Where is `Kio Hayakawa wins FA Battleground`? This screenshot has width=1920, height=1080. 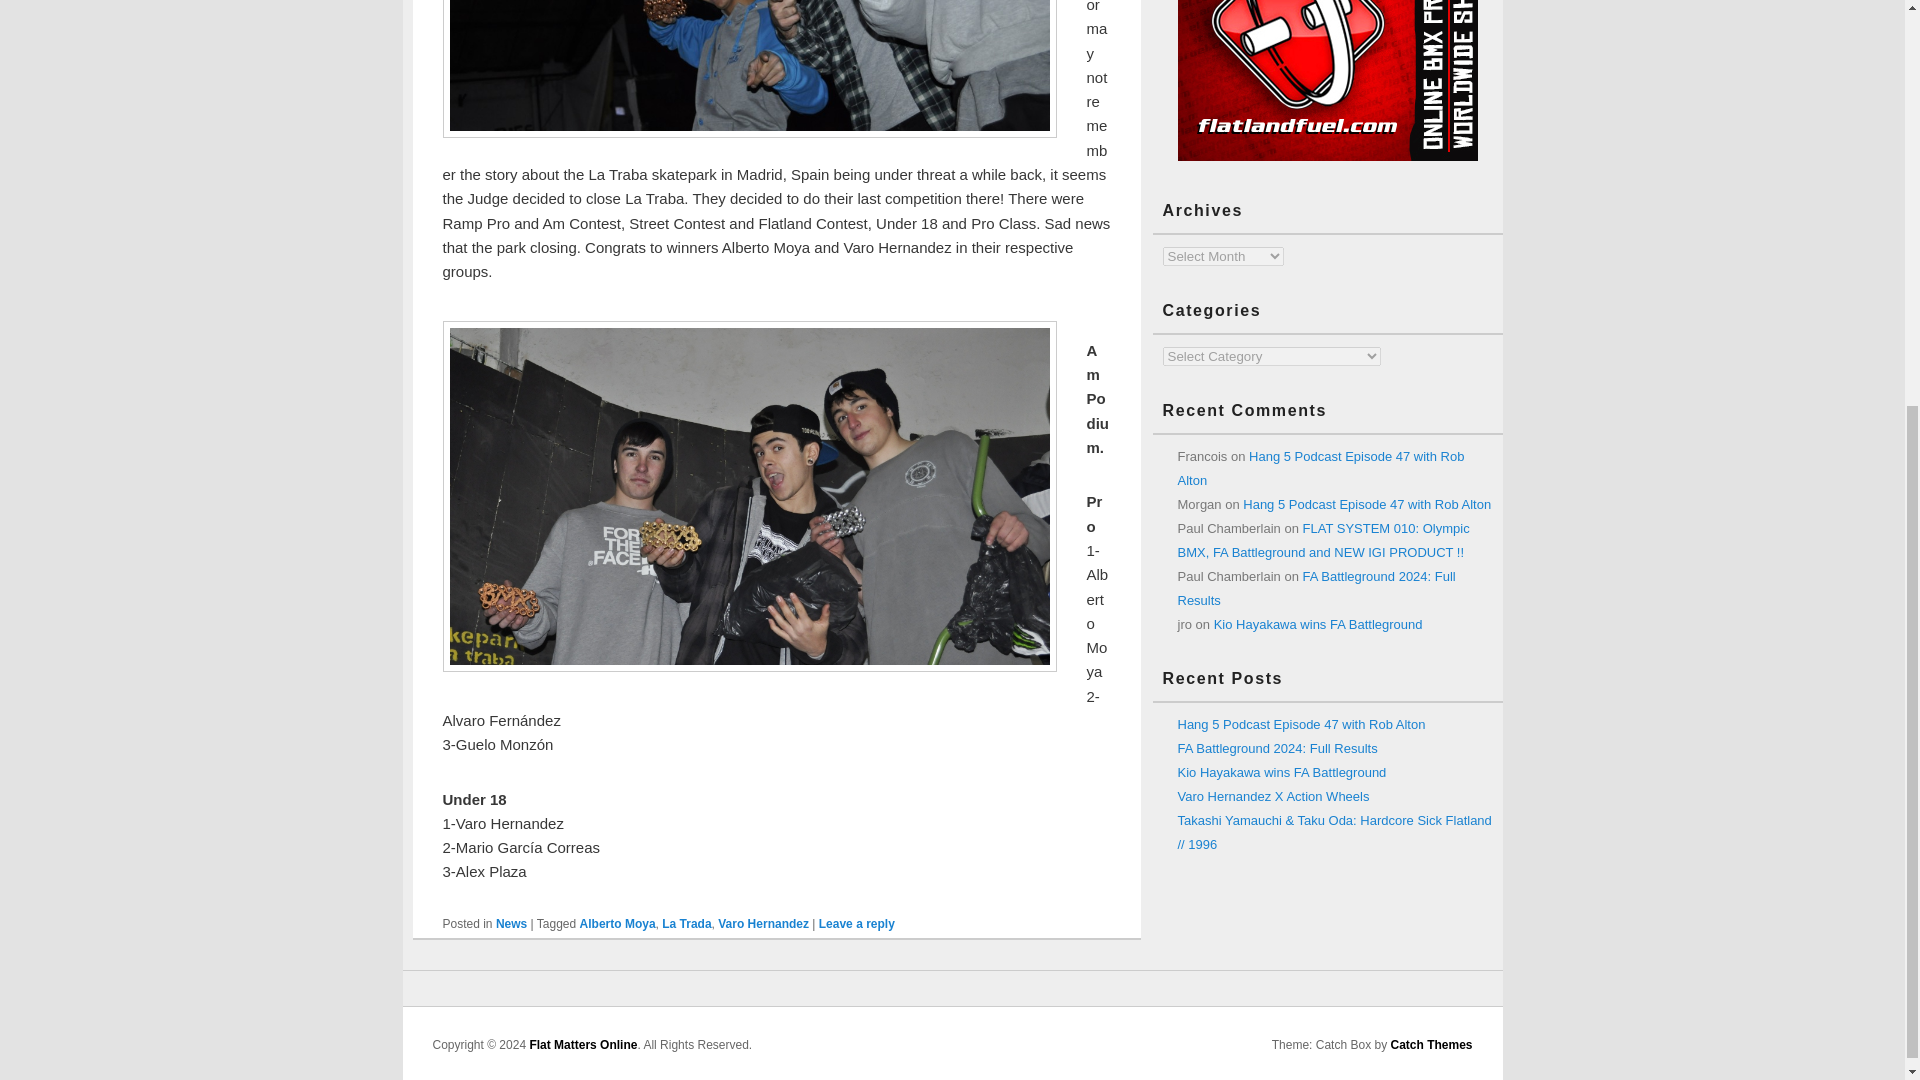 Kio Hayakawa wins FA Battleground is located at coordinates (1318, 624).